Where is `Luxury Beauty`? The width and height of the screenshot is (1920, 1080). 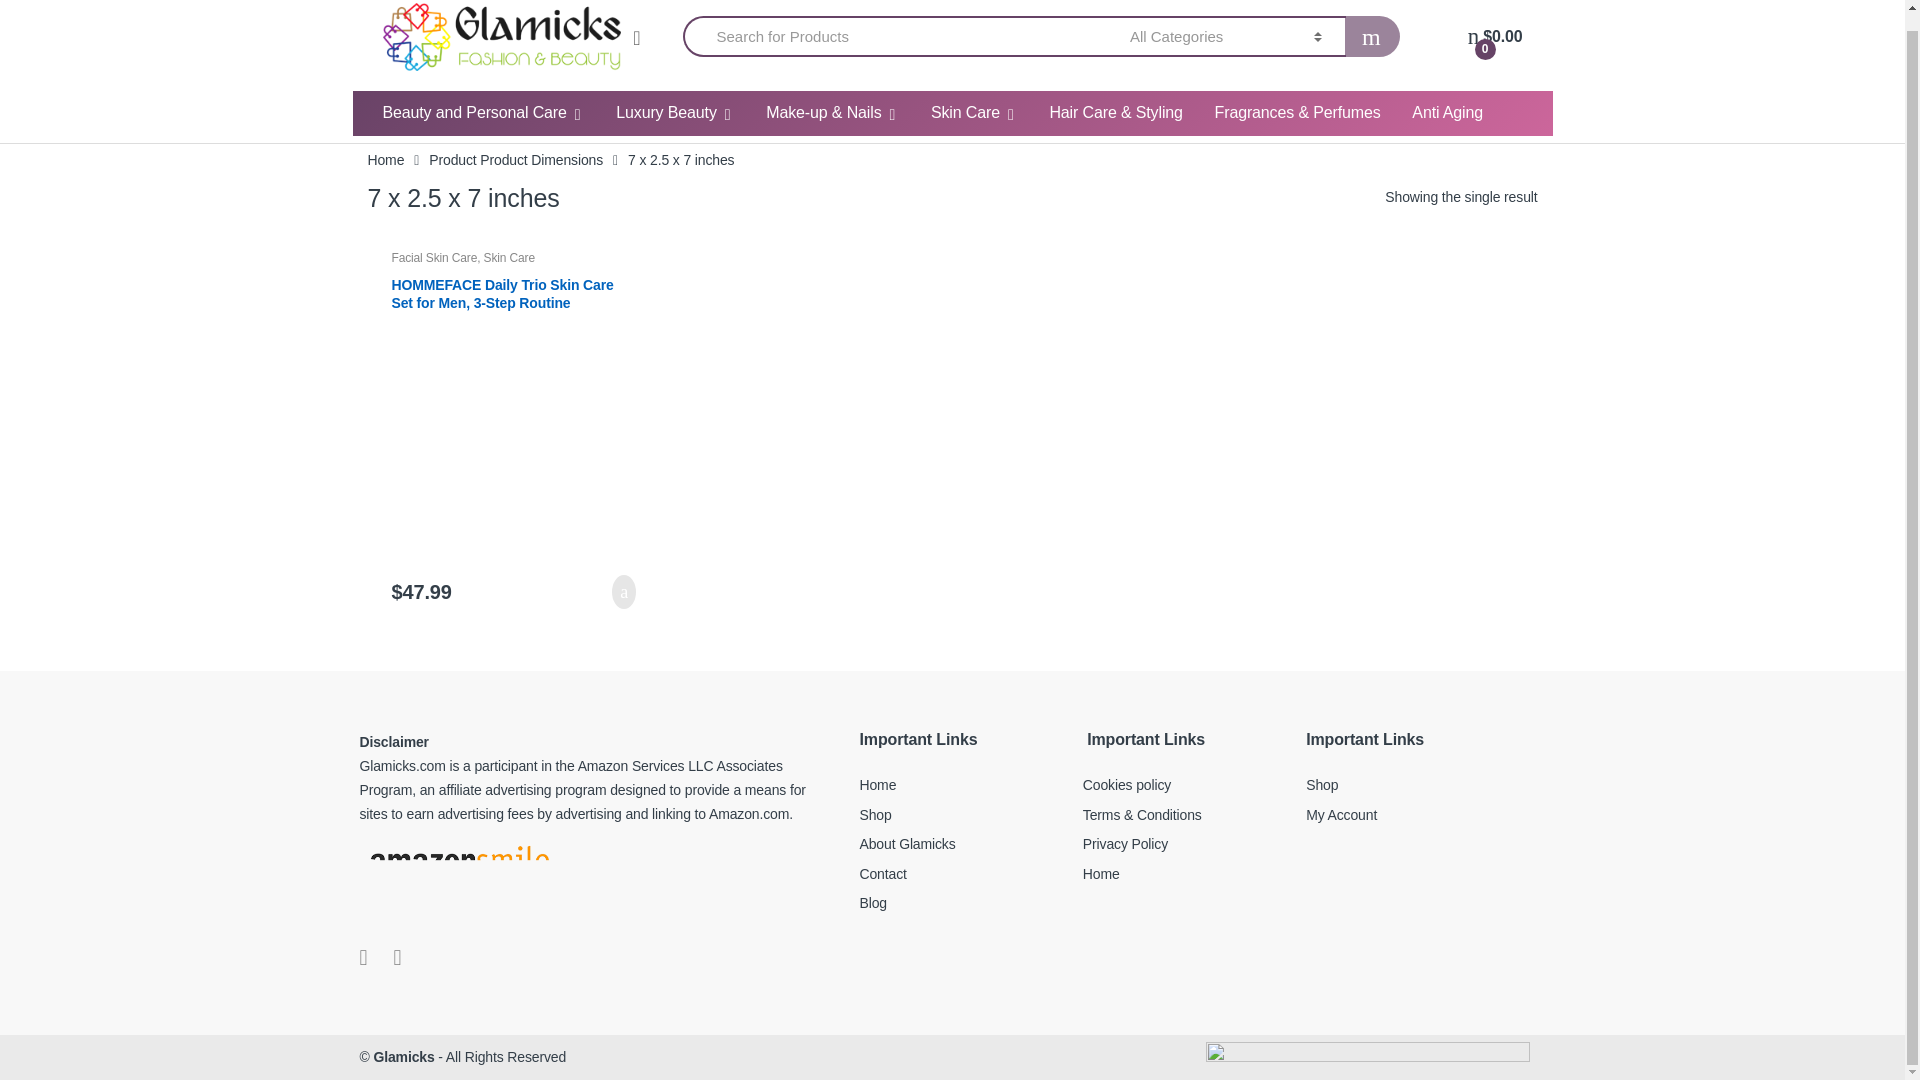 Luxury Beauty is located at coordinates (674, 113).